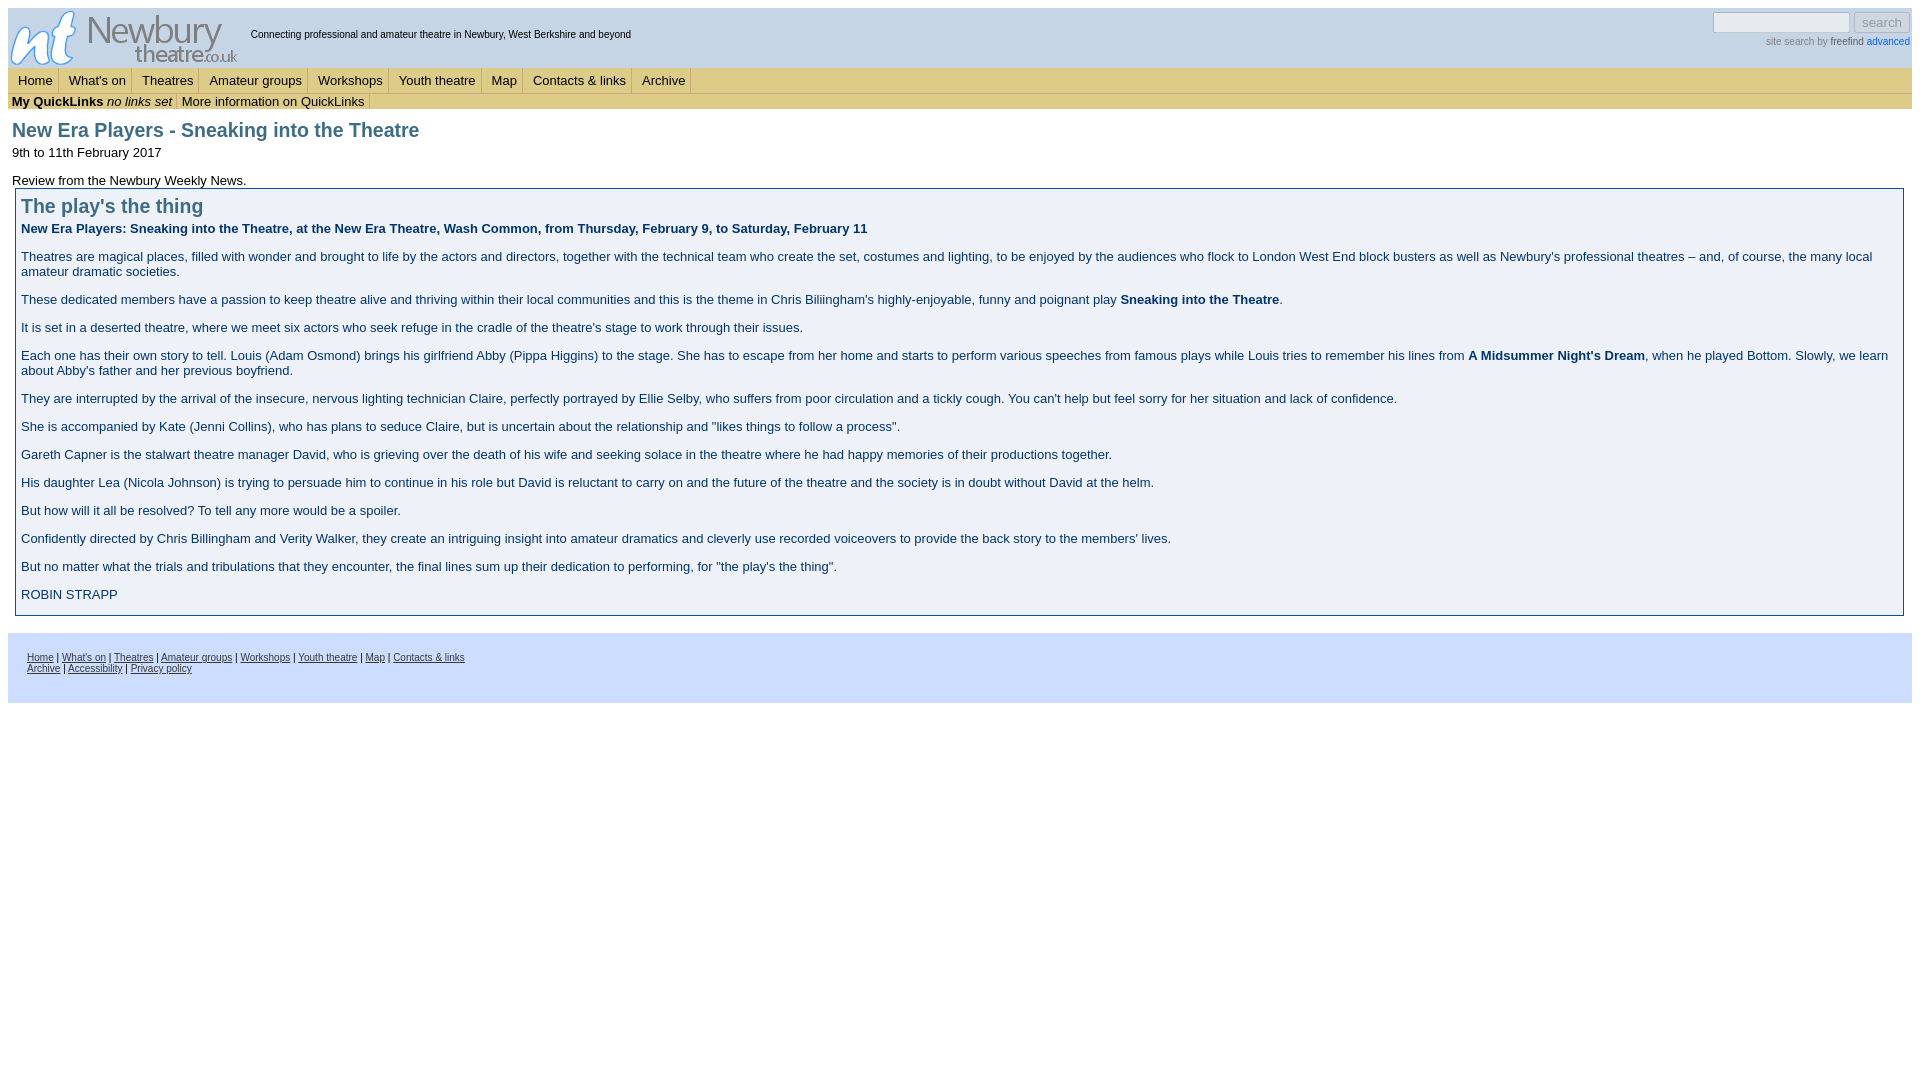  Describe the element at coordinates (437, 80) in the screenshot. I see `Youth theatre` at that location.